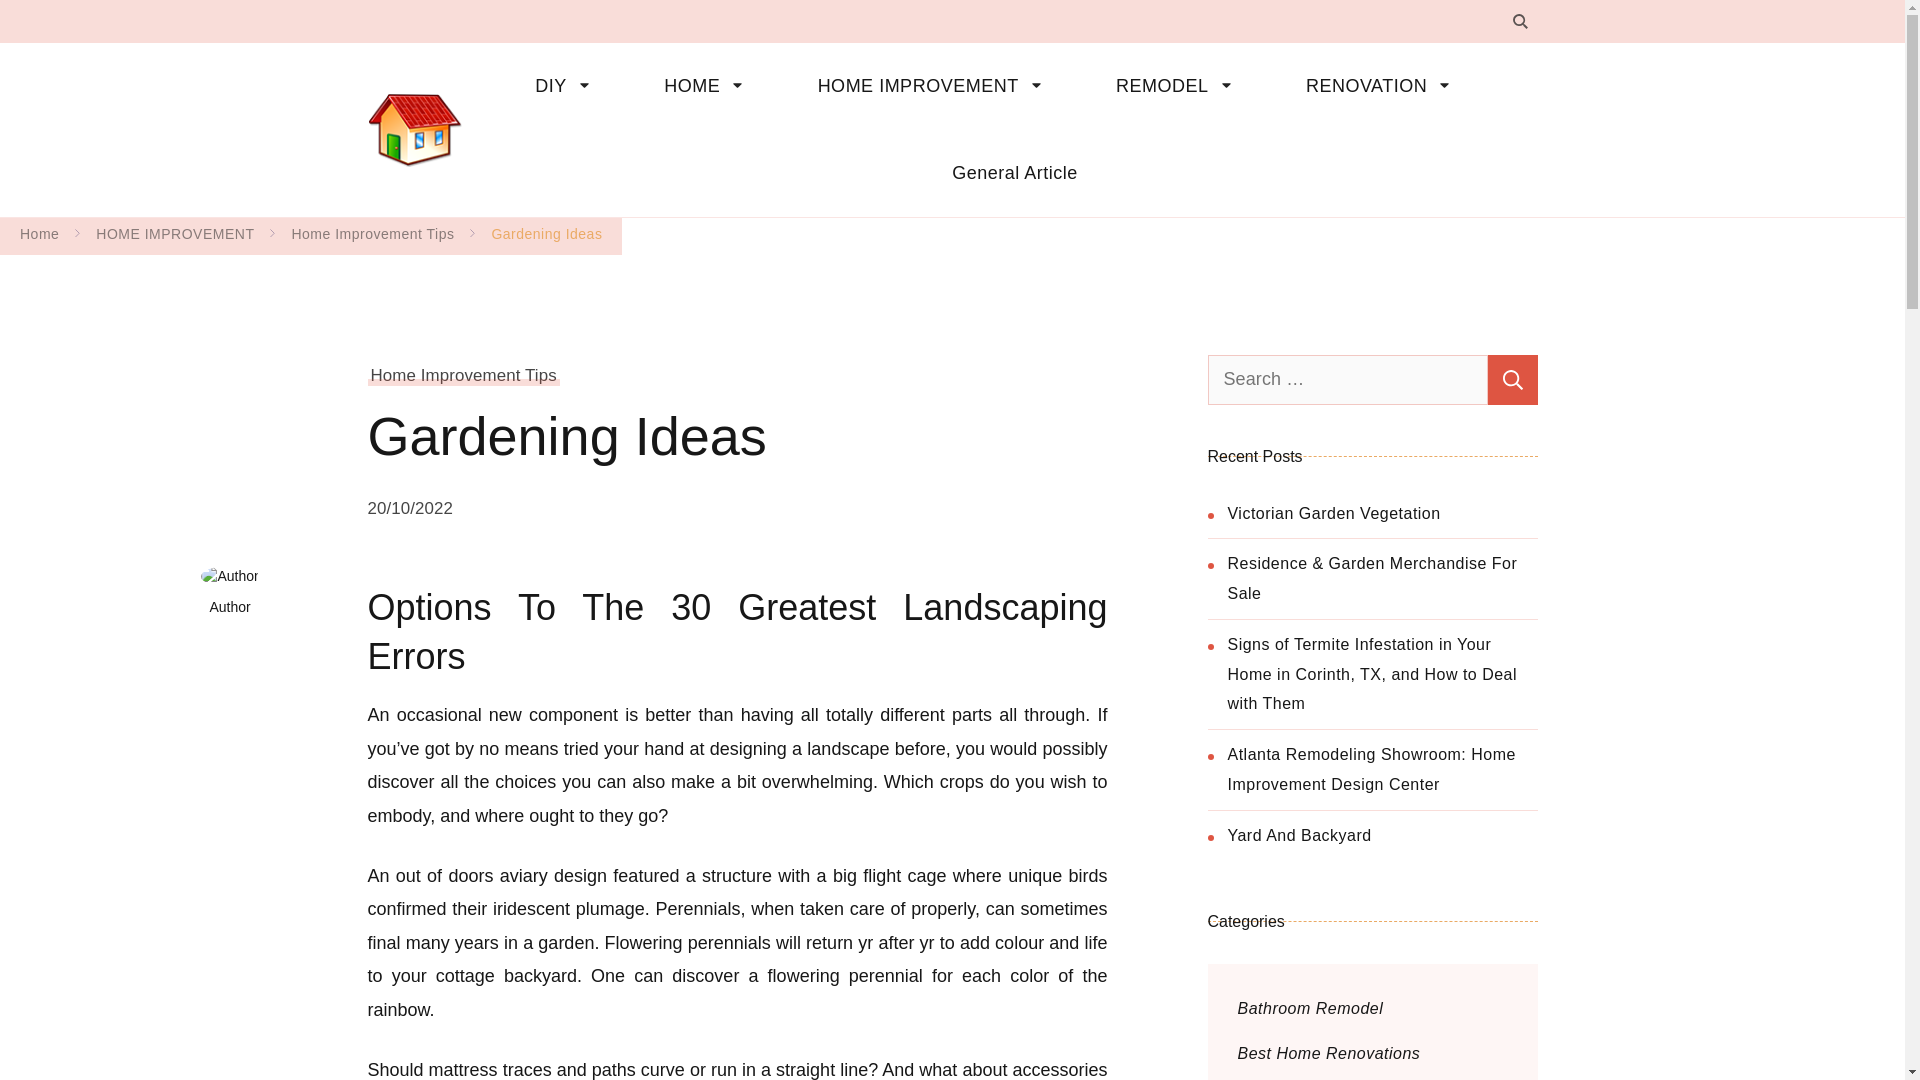 The image size is (1920, 1080). I want to click on Search, so click(1512, 378).